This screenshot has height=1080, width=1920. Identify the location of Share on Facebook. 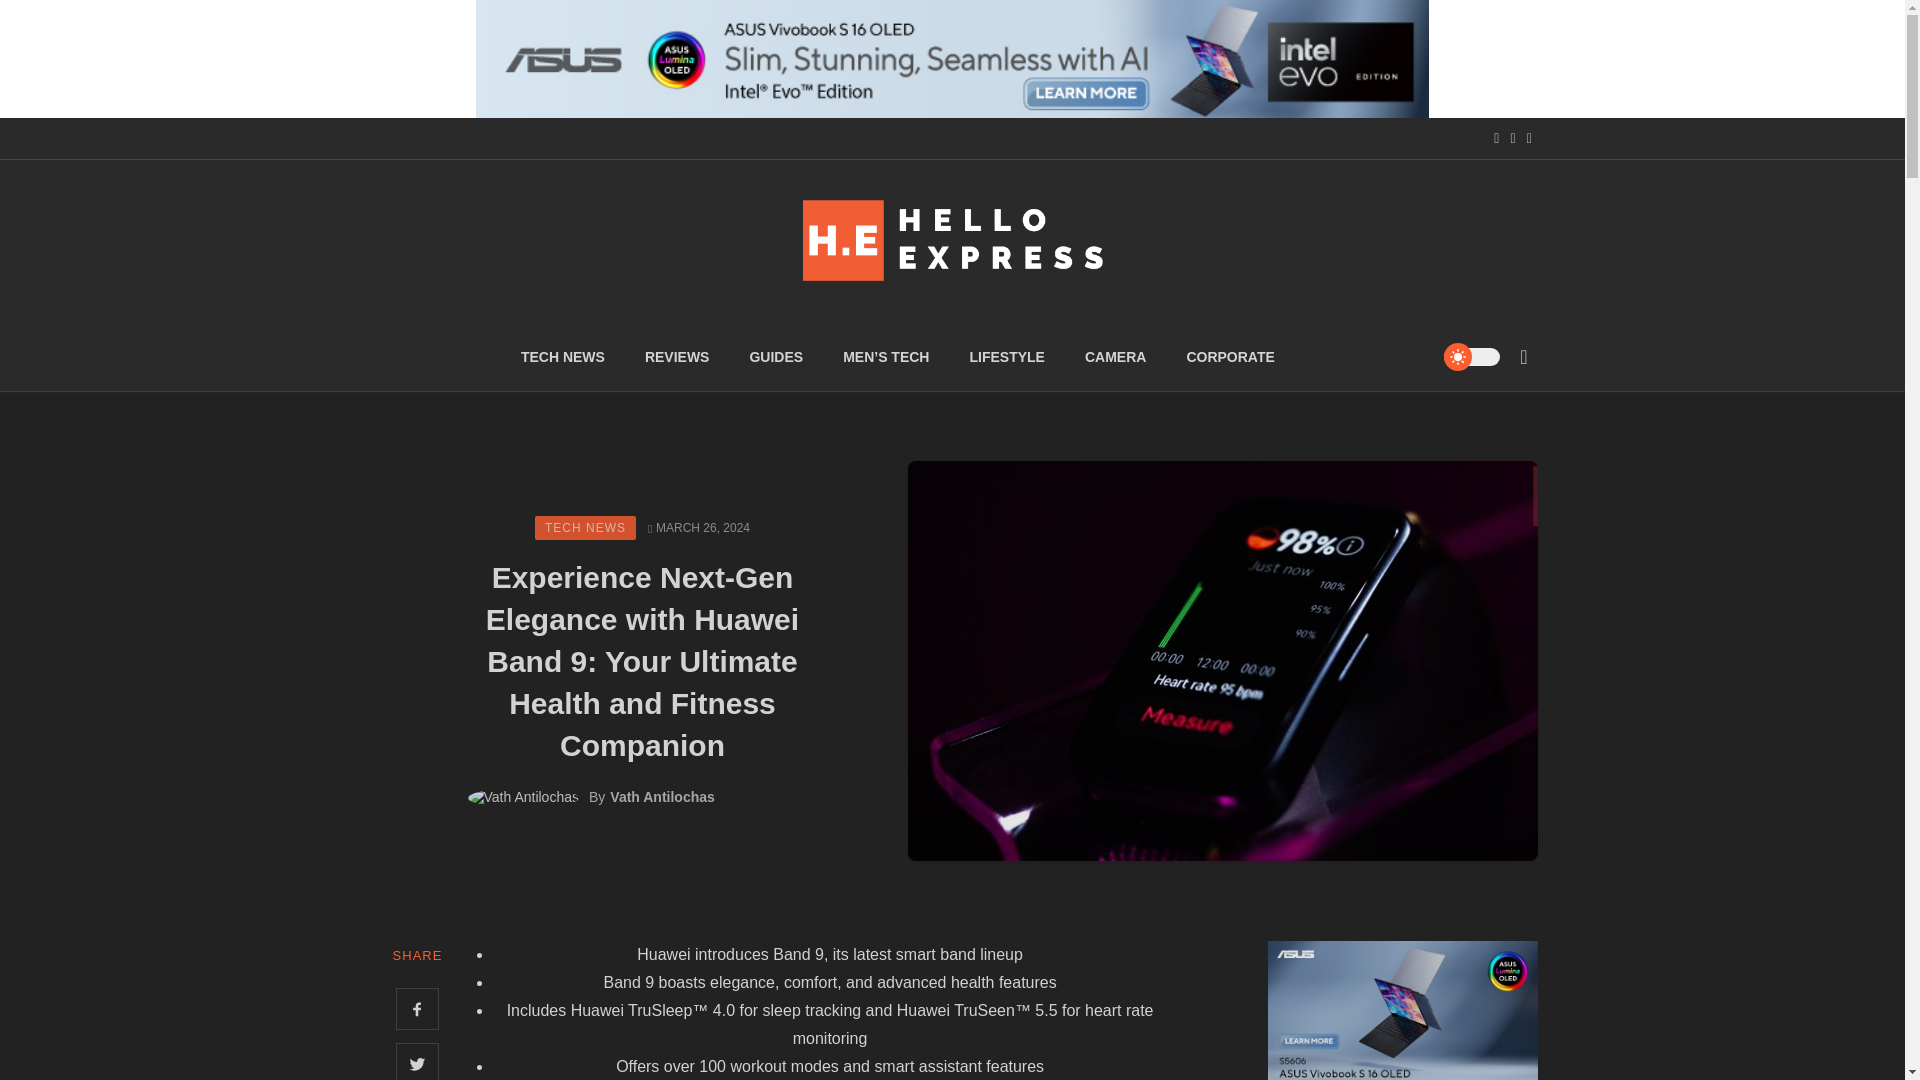
(417, 1010).